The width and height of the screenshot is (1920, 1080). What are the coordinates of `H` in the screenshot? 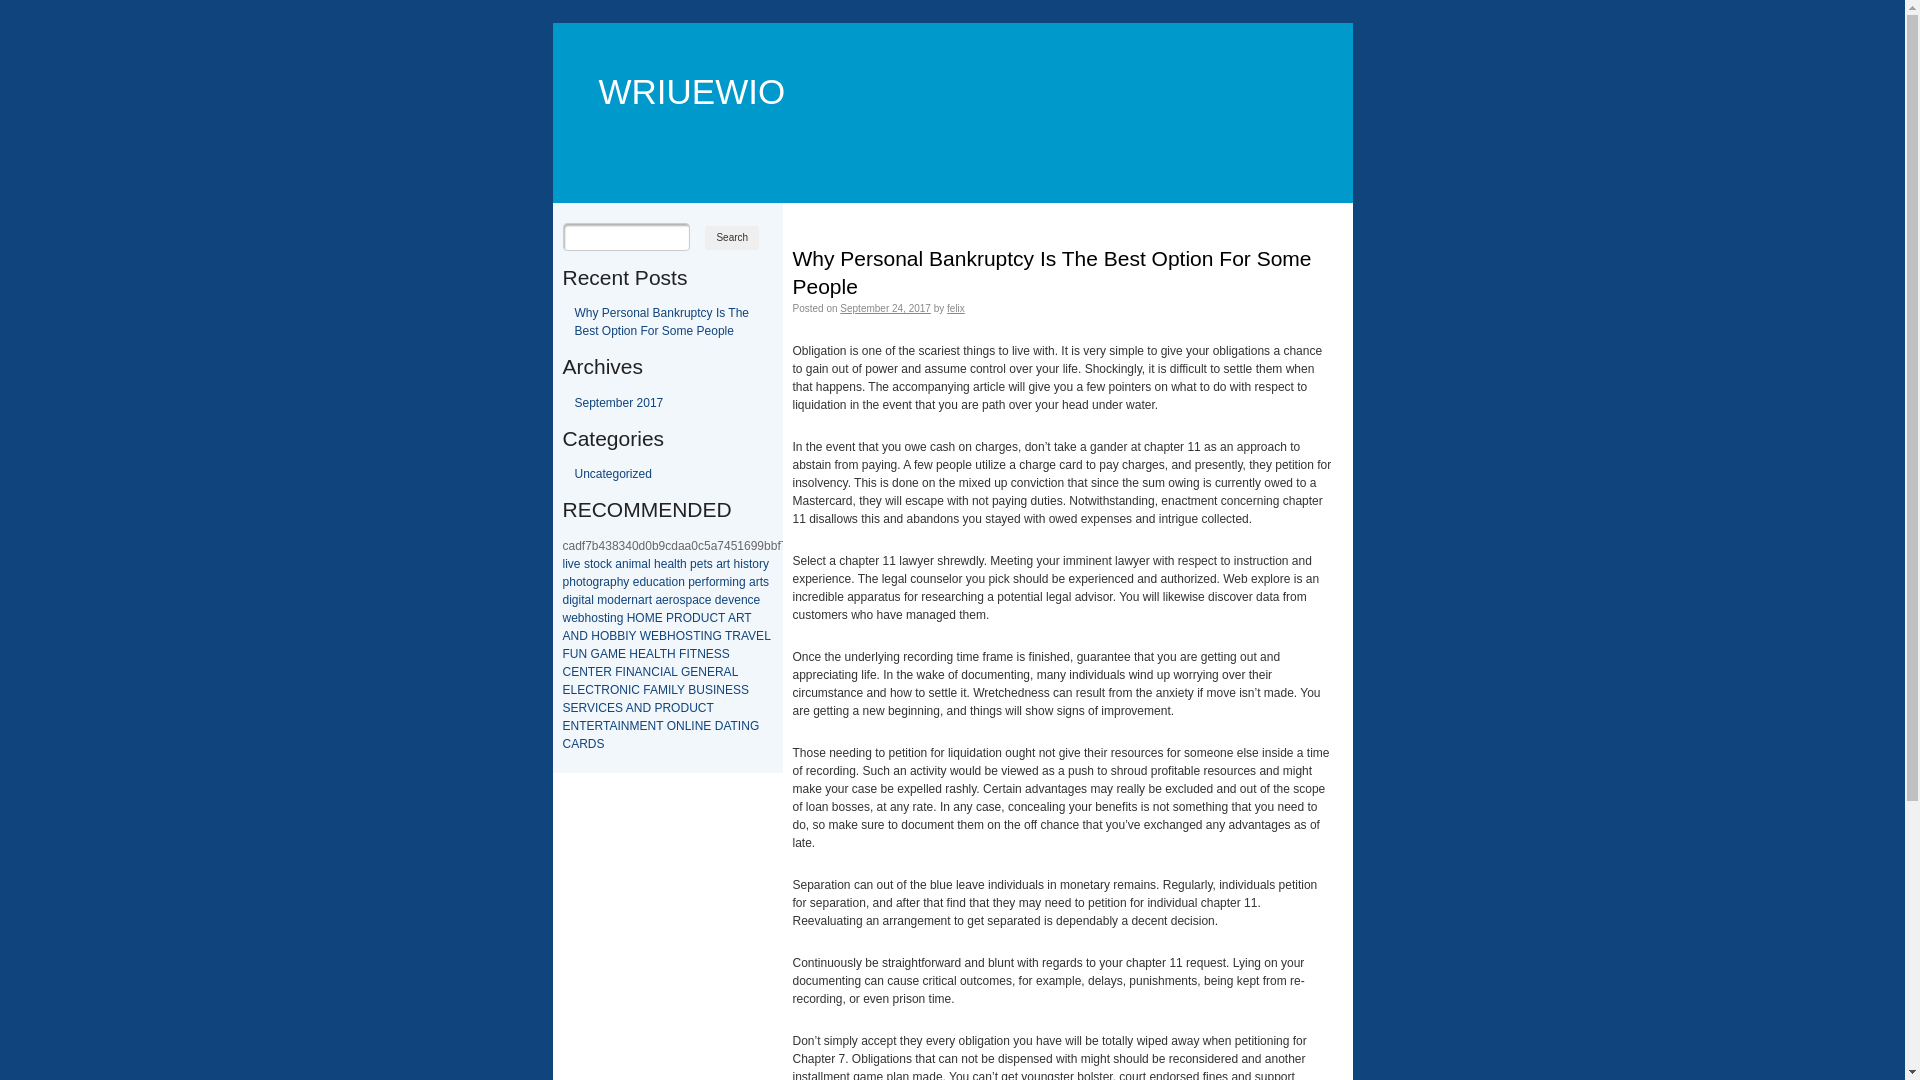 It's located at (672, 636).